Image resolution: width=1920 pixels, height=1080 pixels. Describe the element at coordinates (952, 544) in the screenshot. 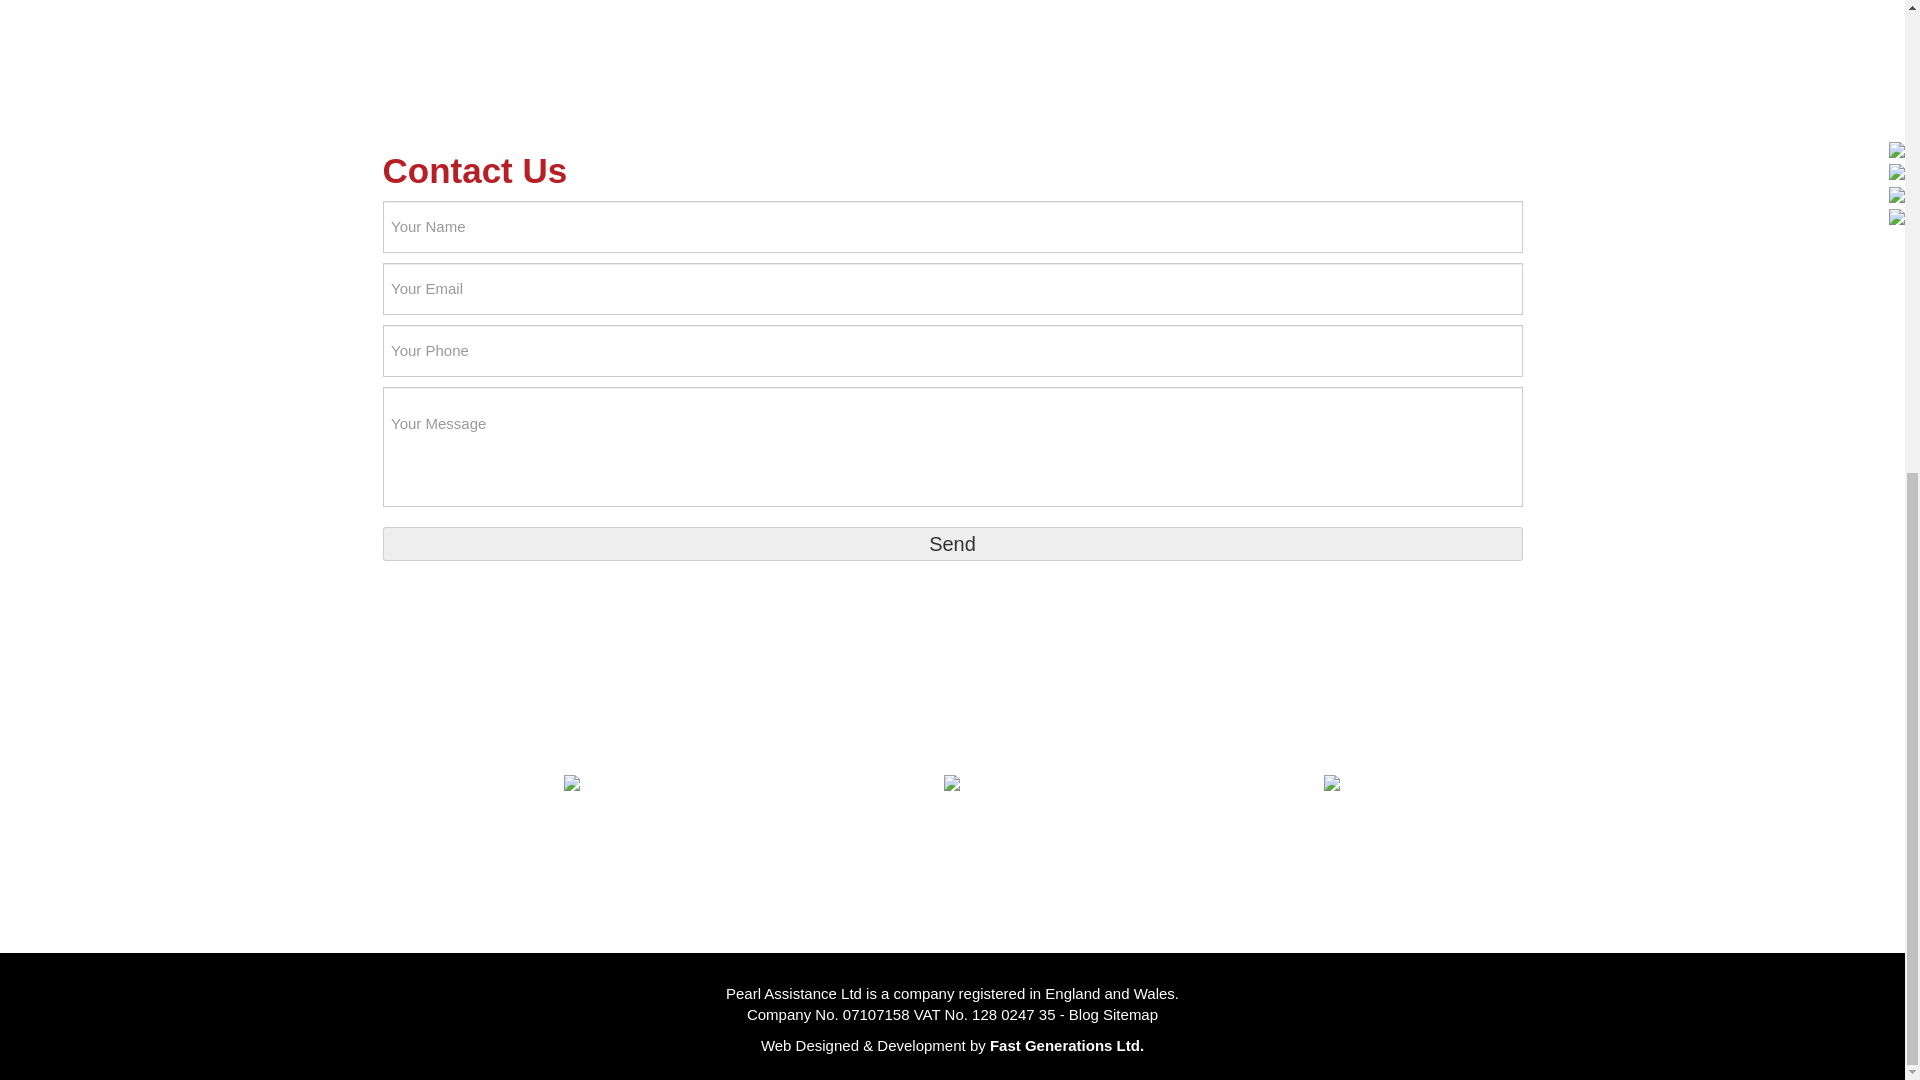

I see `Send` at that location.